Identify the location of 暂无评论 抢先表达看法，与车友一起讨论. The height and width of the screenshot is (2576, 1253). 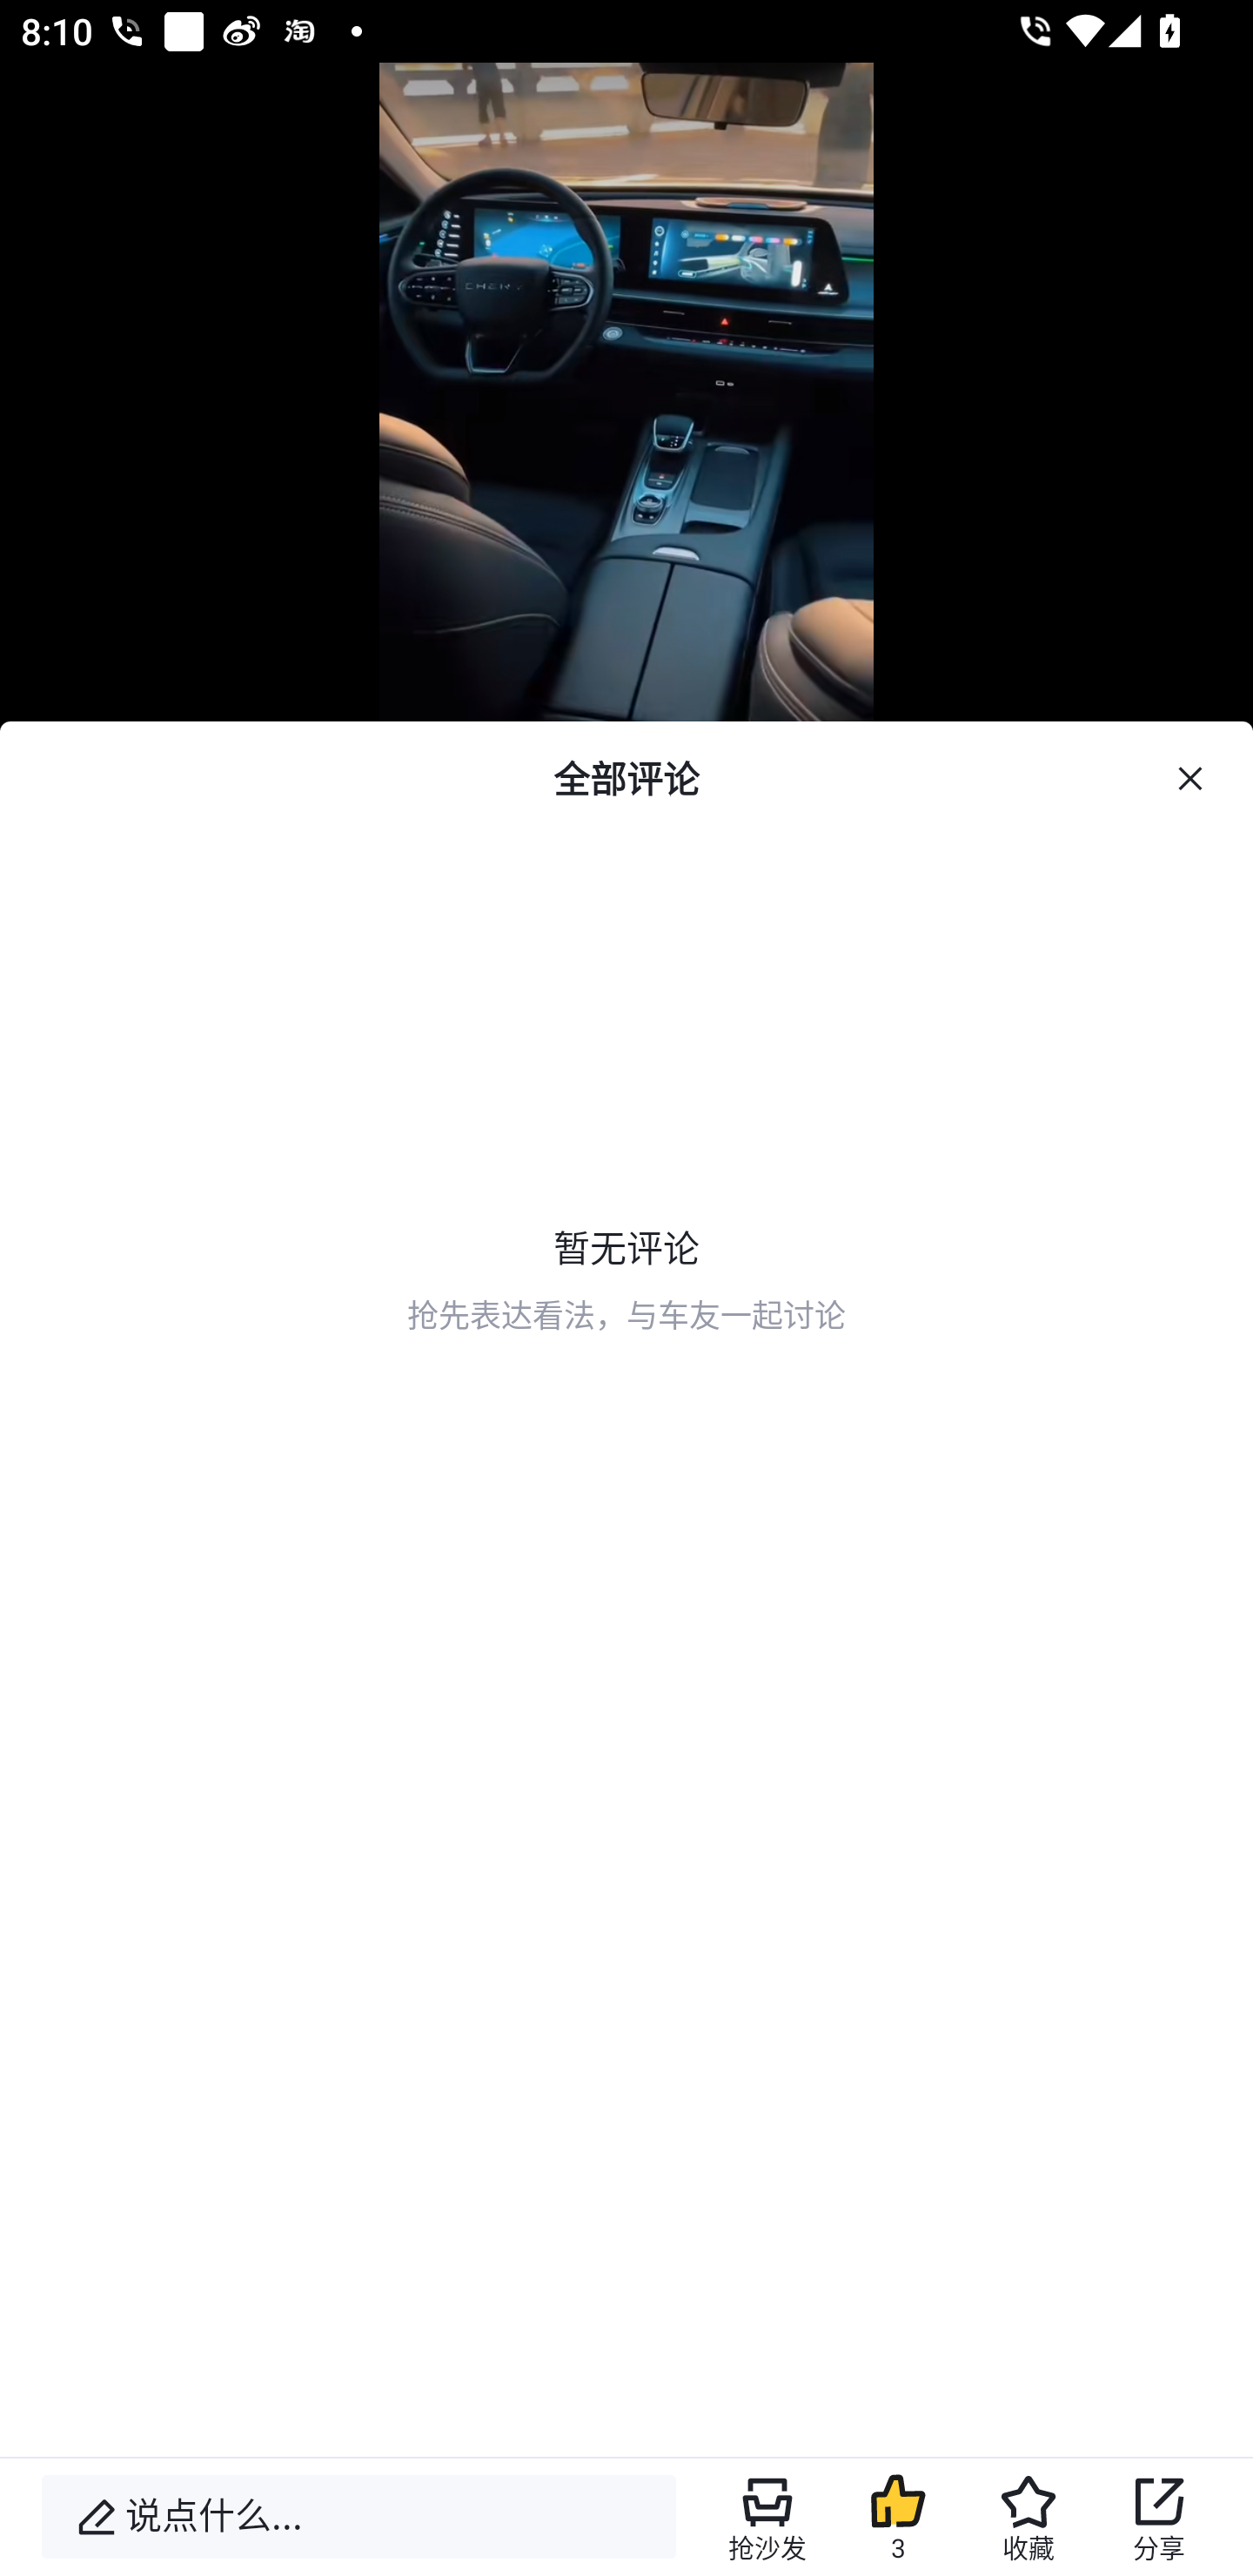
(626, 1130).